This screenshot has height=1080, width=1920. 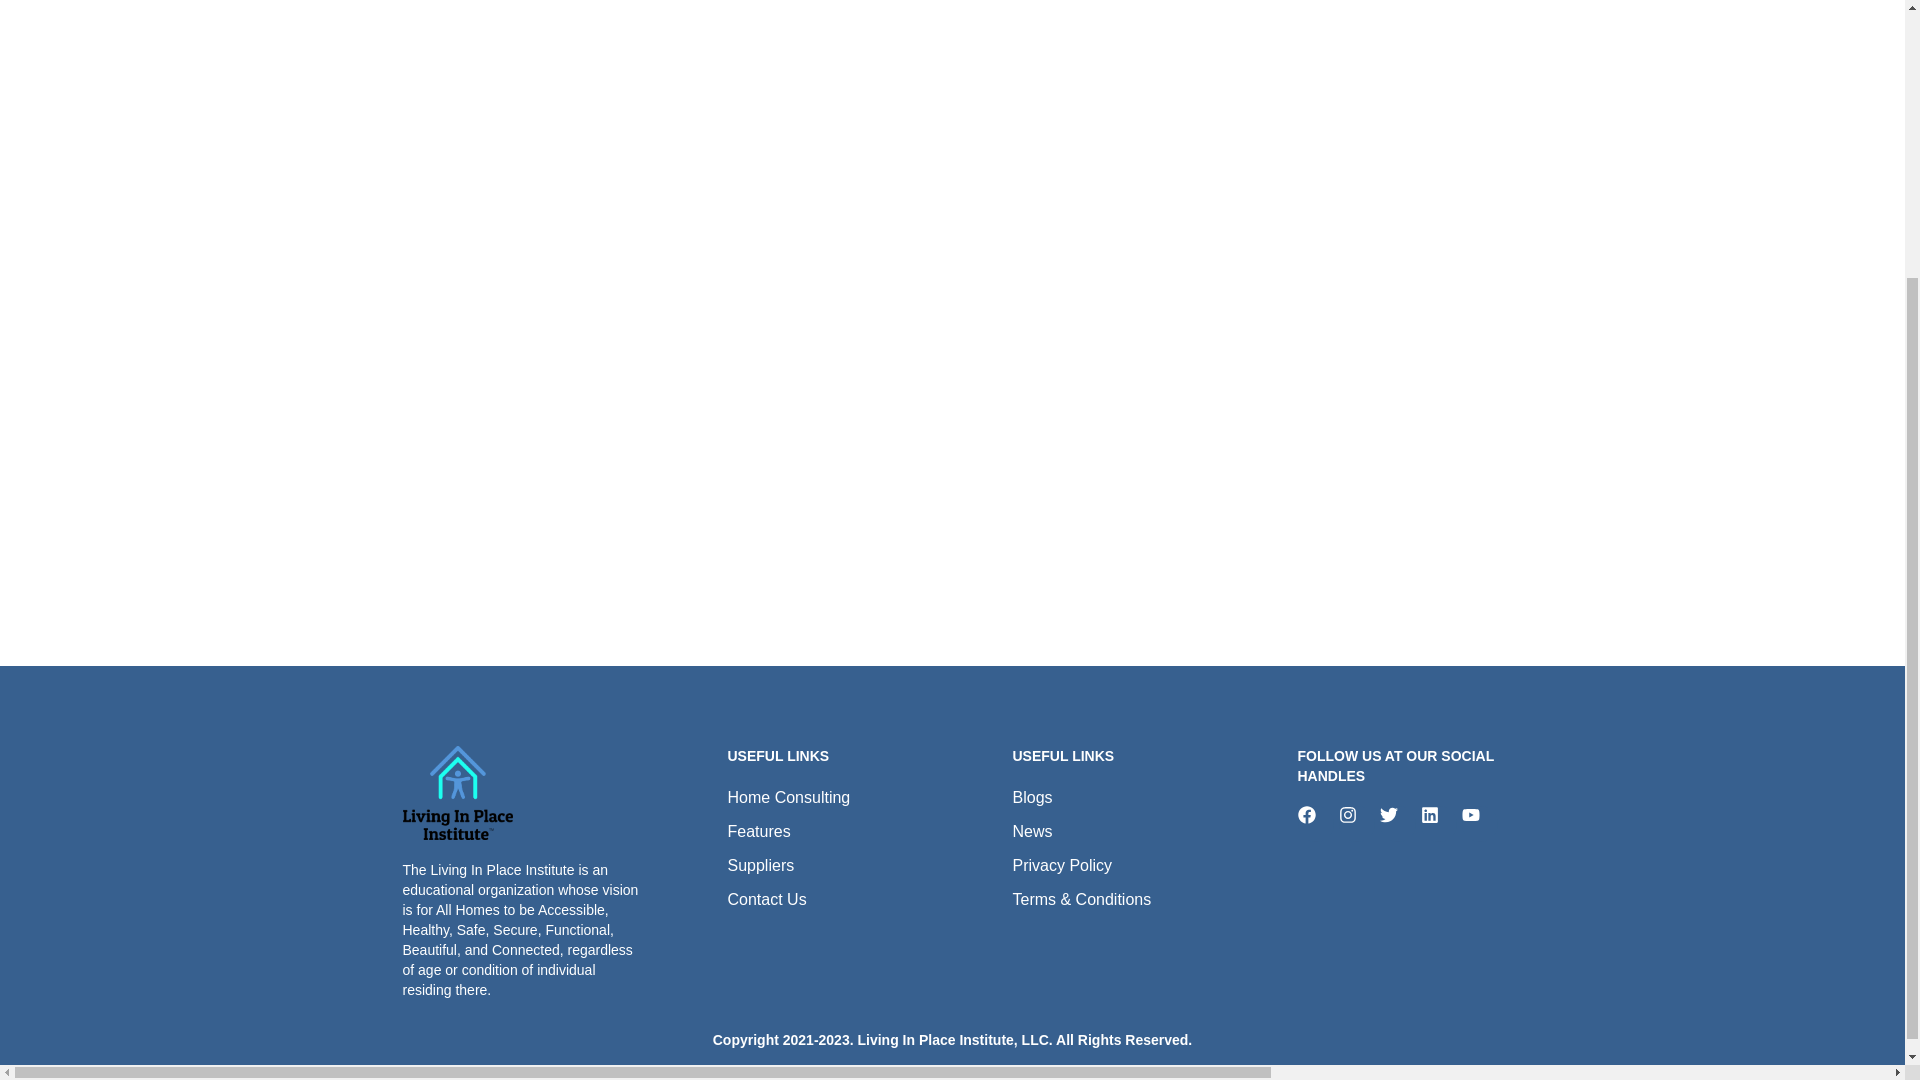 I want to click on Blogs, so click(x=1114, y=798).